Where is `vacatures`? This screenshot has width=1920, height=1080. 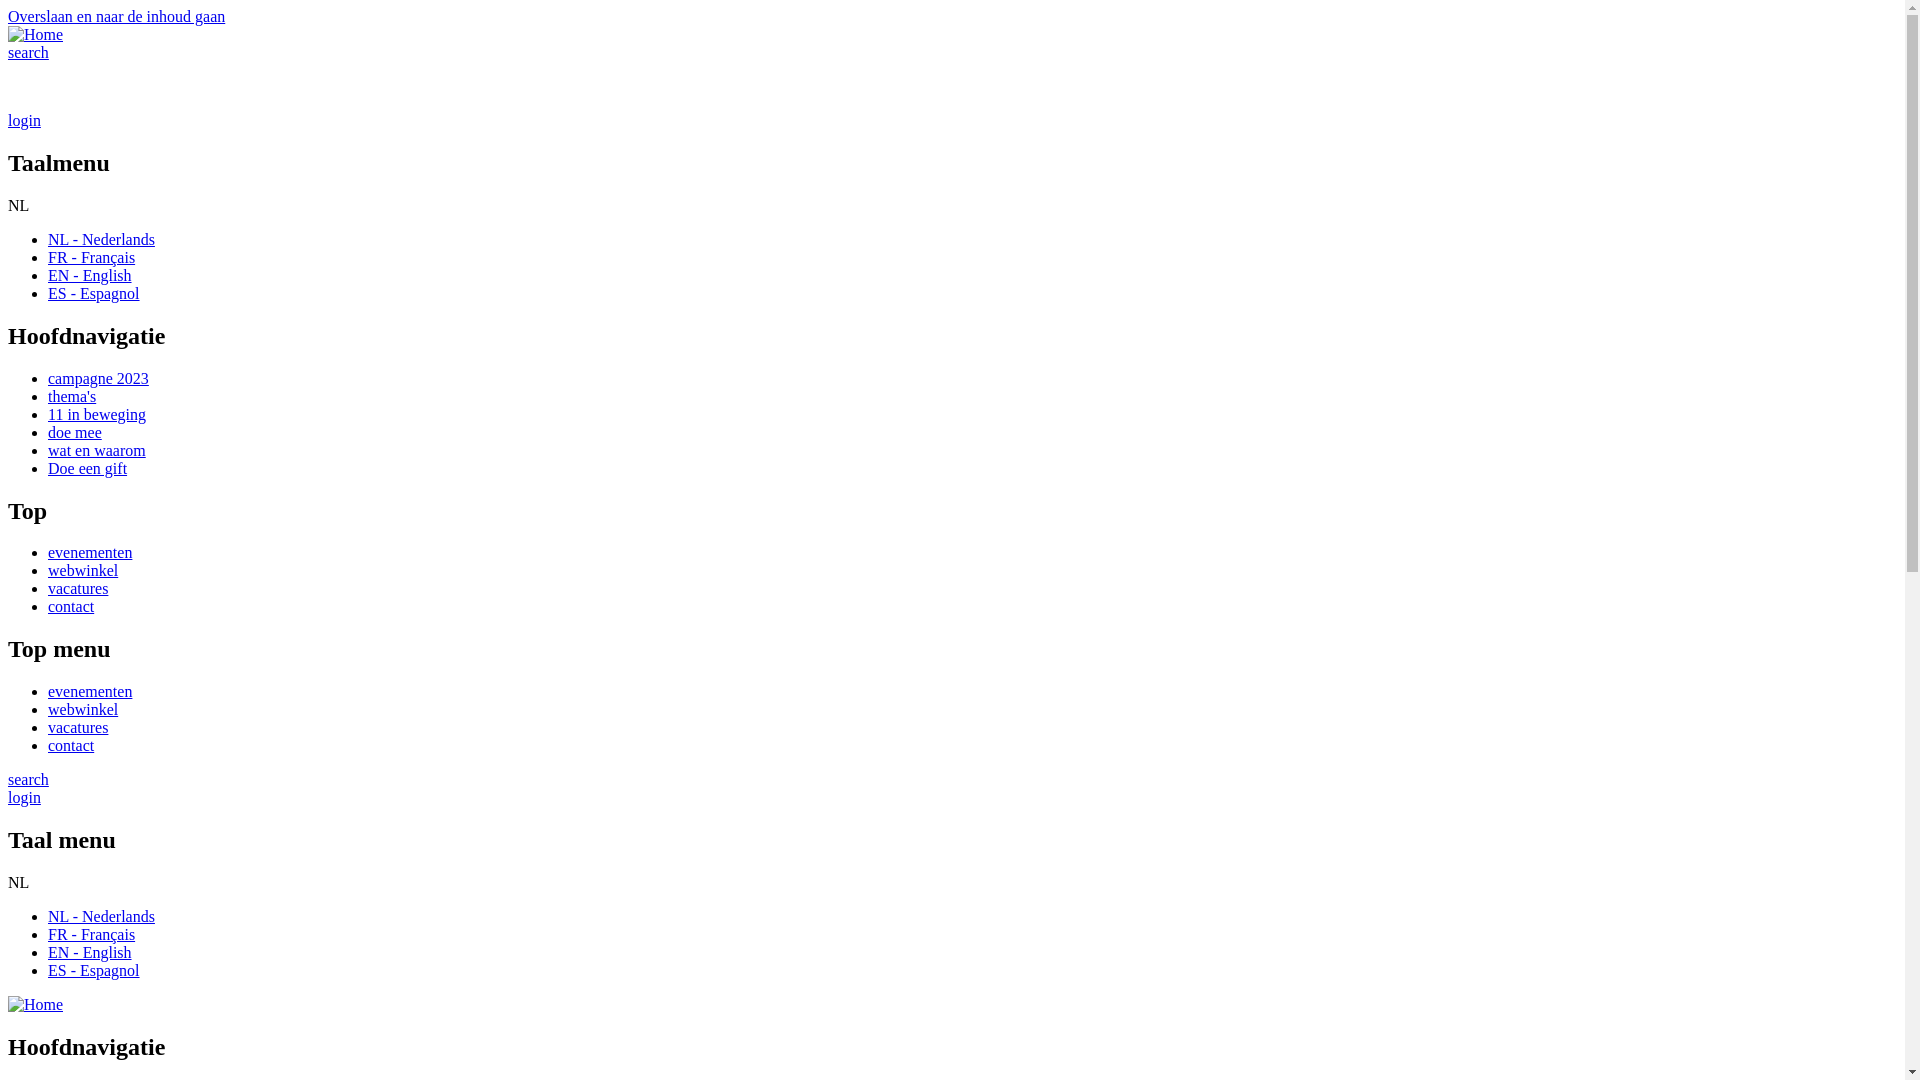 vacatures is located at coordinates (78, 588).